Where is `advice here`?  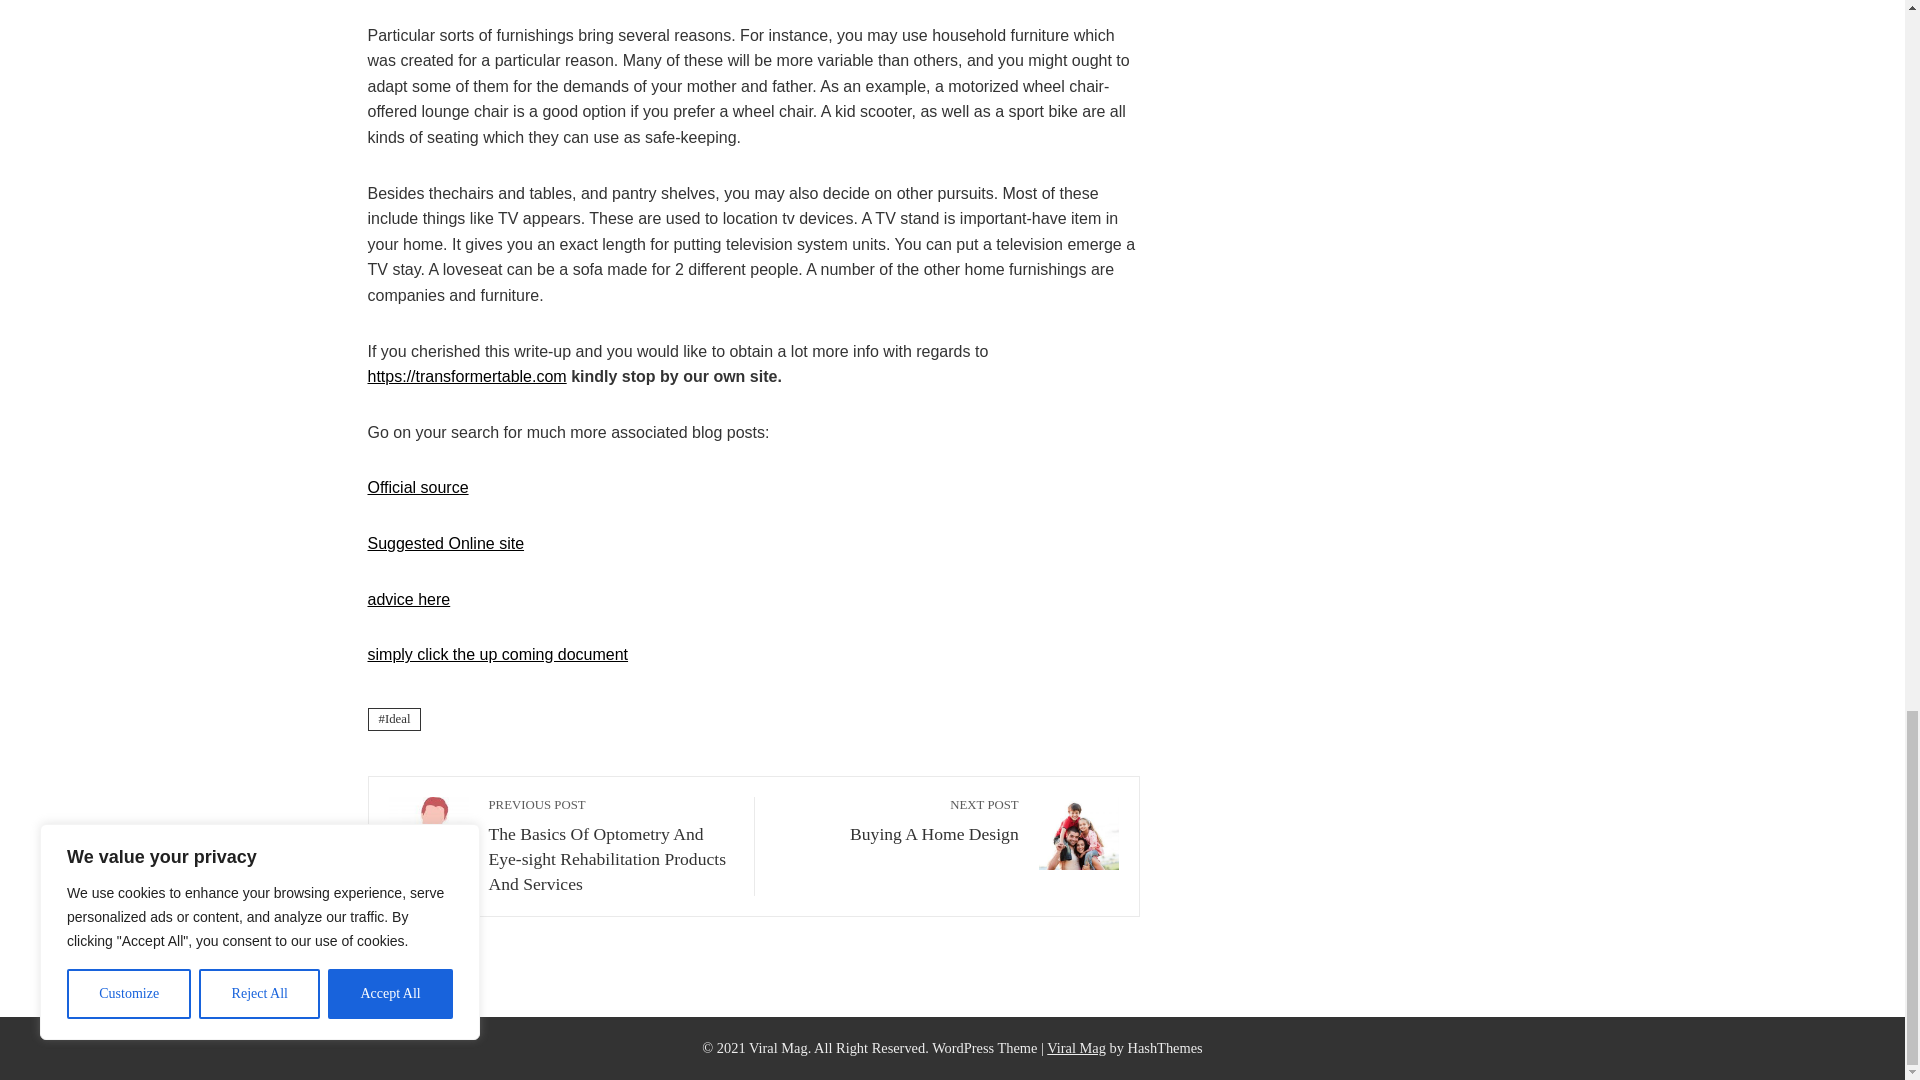
advice here is located at coordinates (418, 487).